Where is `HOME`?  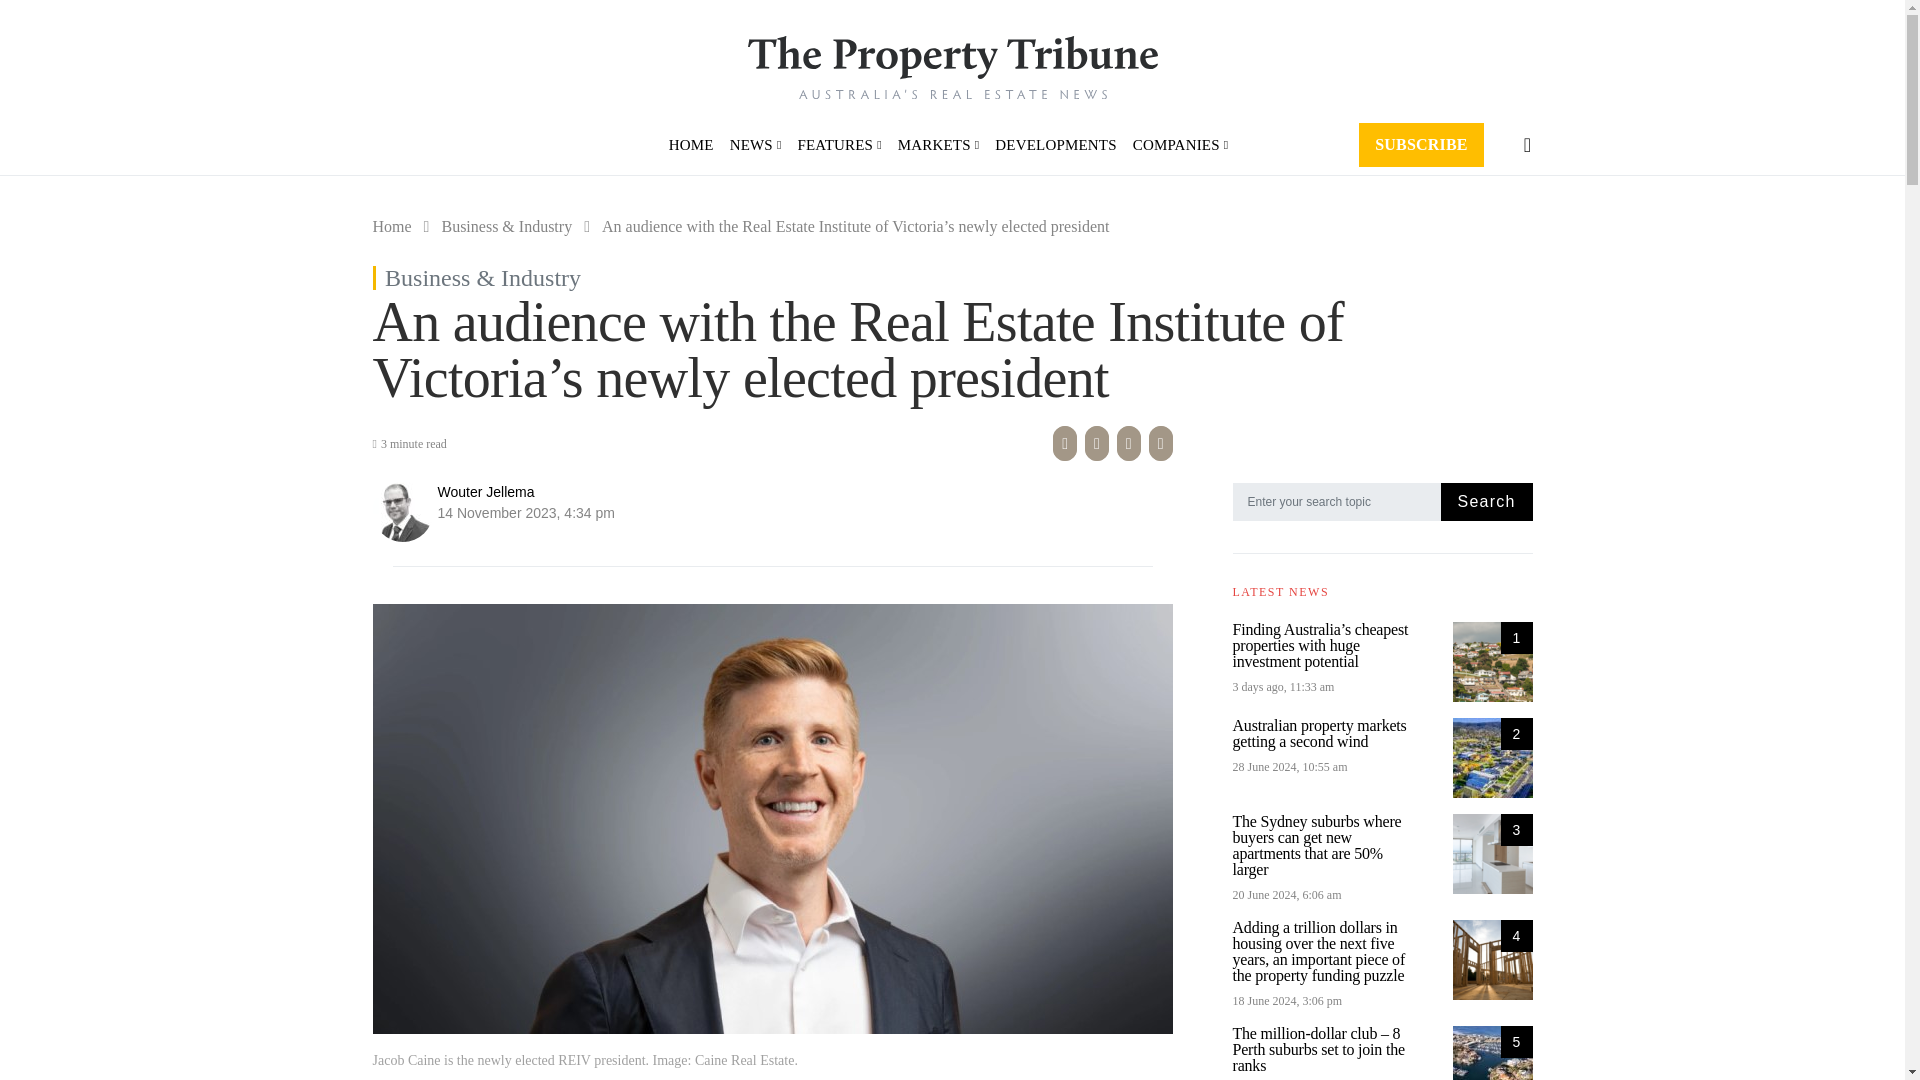
HOME is located at coordinates (694, 144).